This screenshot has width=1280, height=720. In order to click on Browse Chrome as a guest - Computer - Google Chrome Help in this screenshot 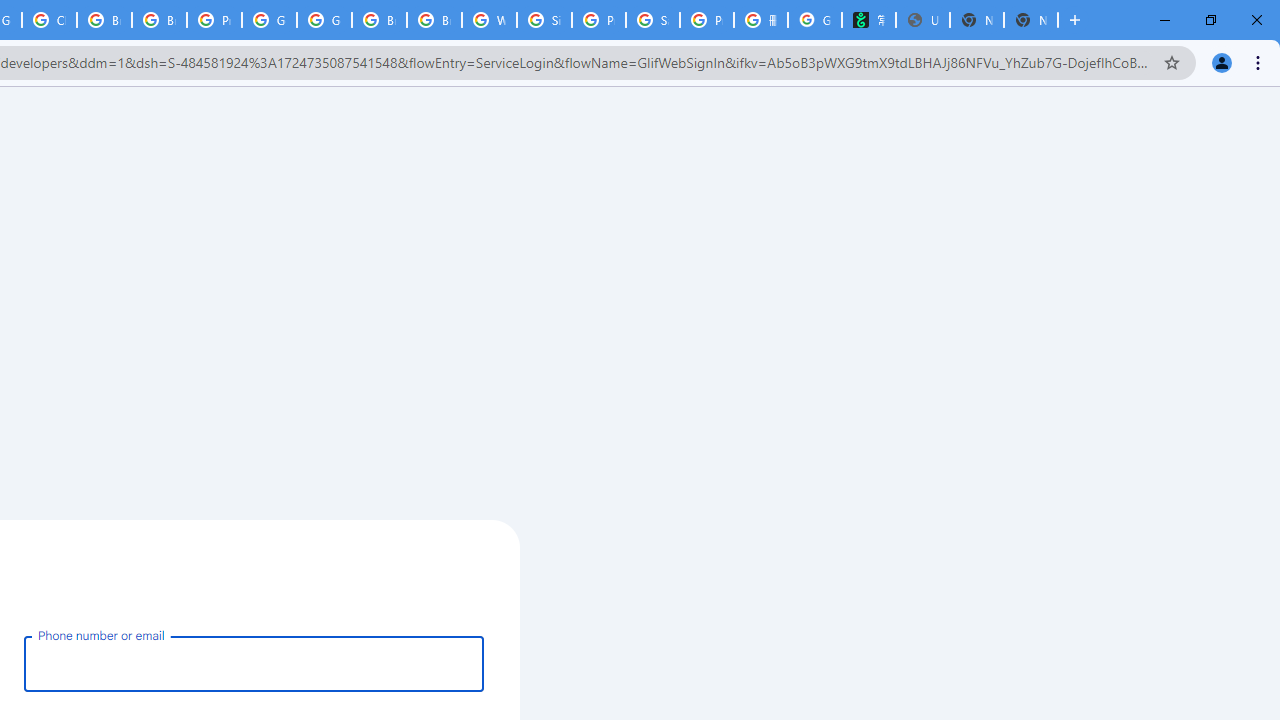, I will do `click(434, 20)`.